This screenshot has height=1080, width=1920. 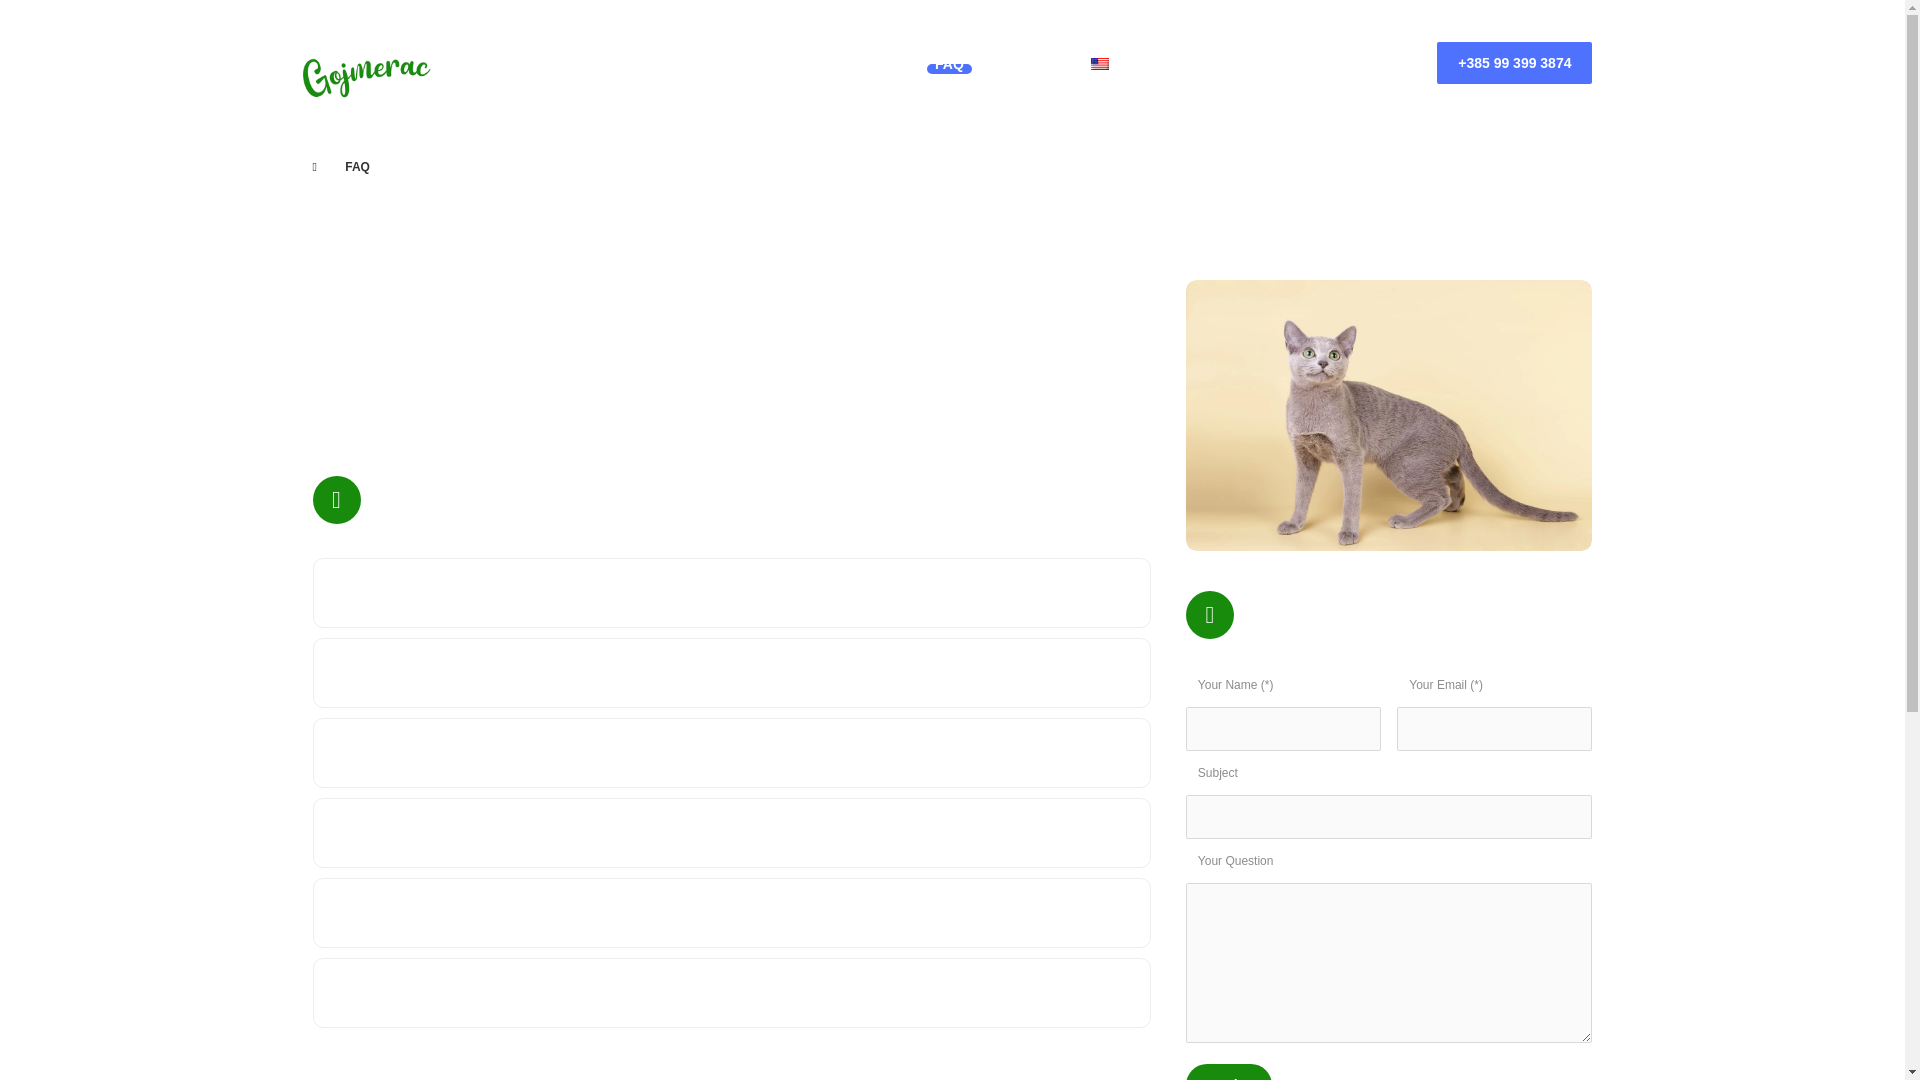 What do you see at coordinates (731, 64) in the screenshot?
I see `KITTENS` at bounding box center [731, 64].